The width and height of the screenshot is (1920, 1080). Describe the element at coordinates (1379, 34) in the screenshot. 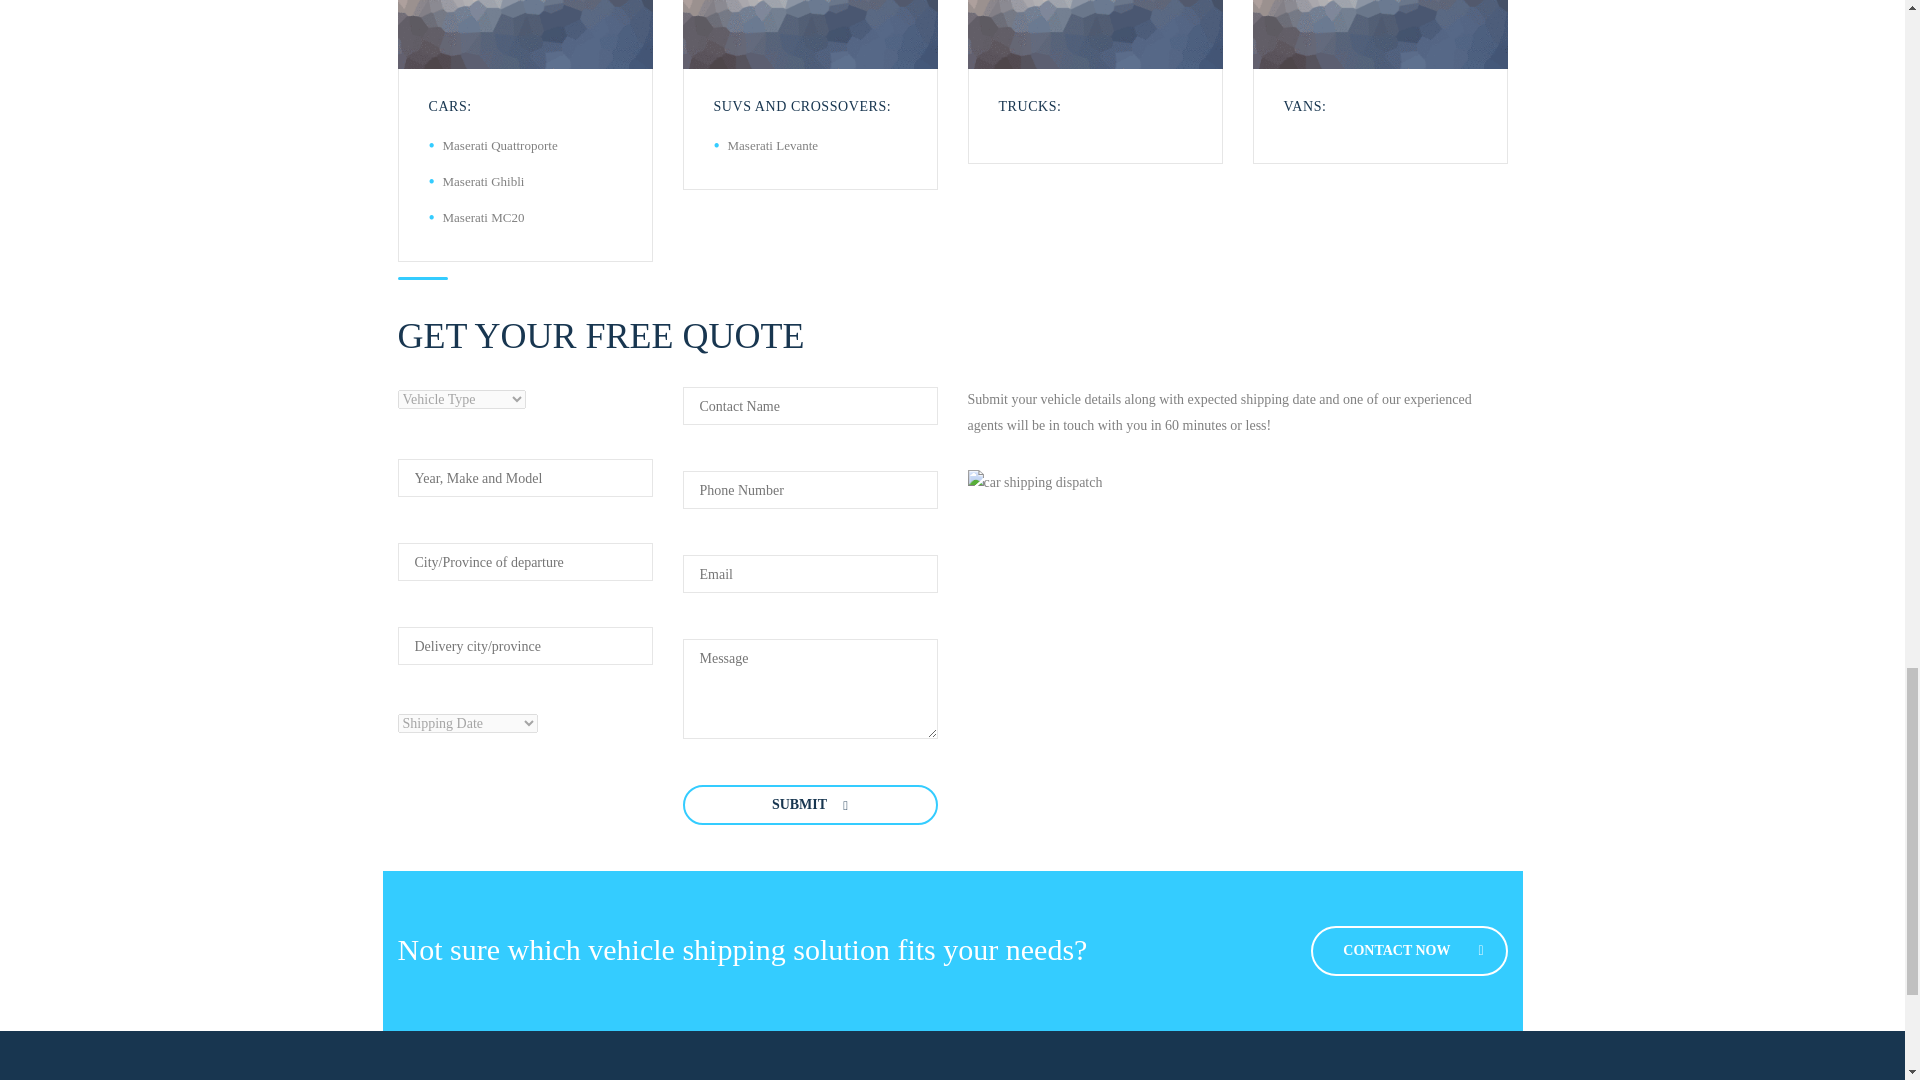

I see `placeholder` at that location.